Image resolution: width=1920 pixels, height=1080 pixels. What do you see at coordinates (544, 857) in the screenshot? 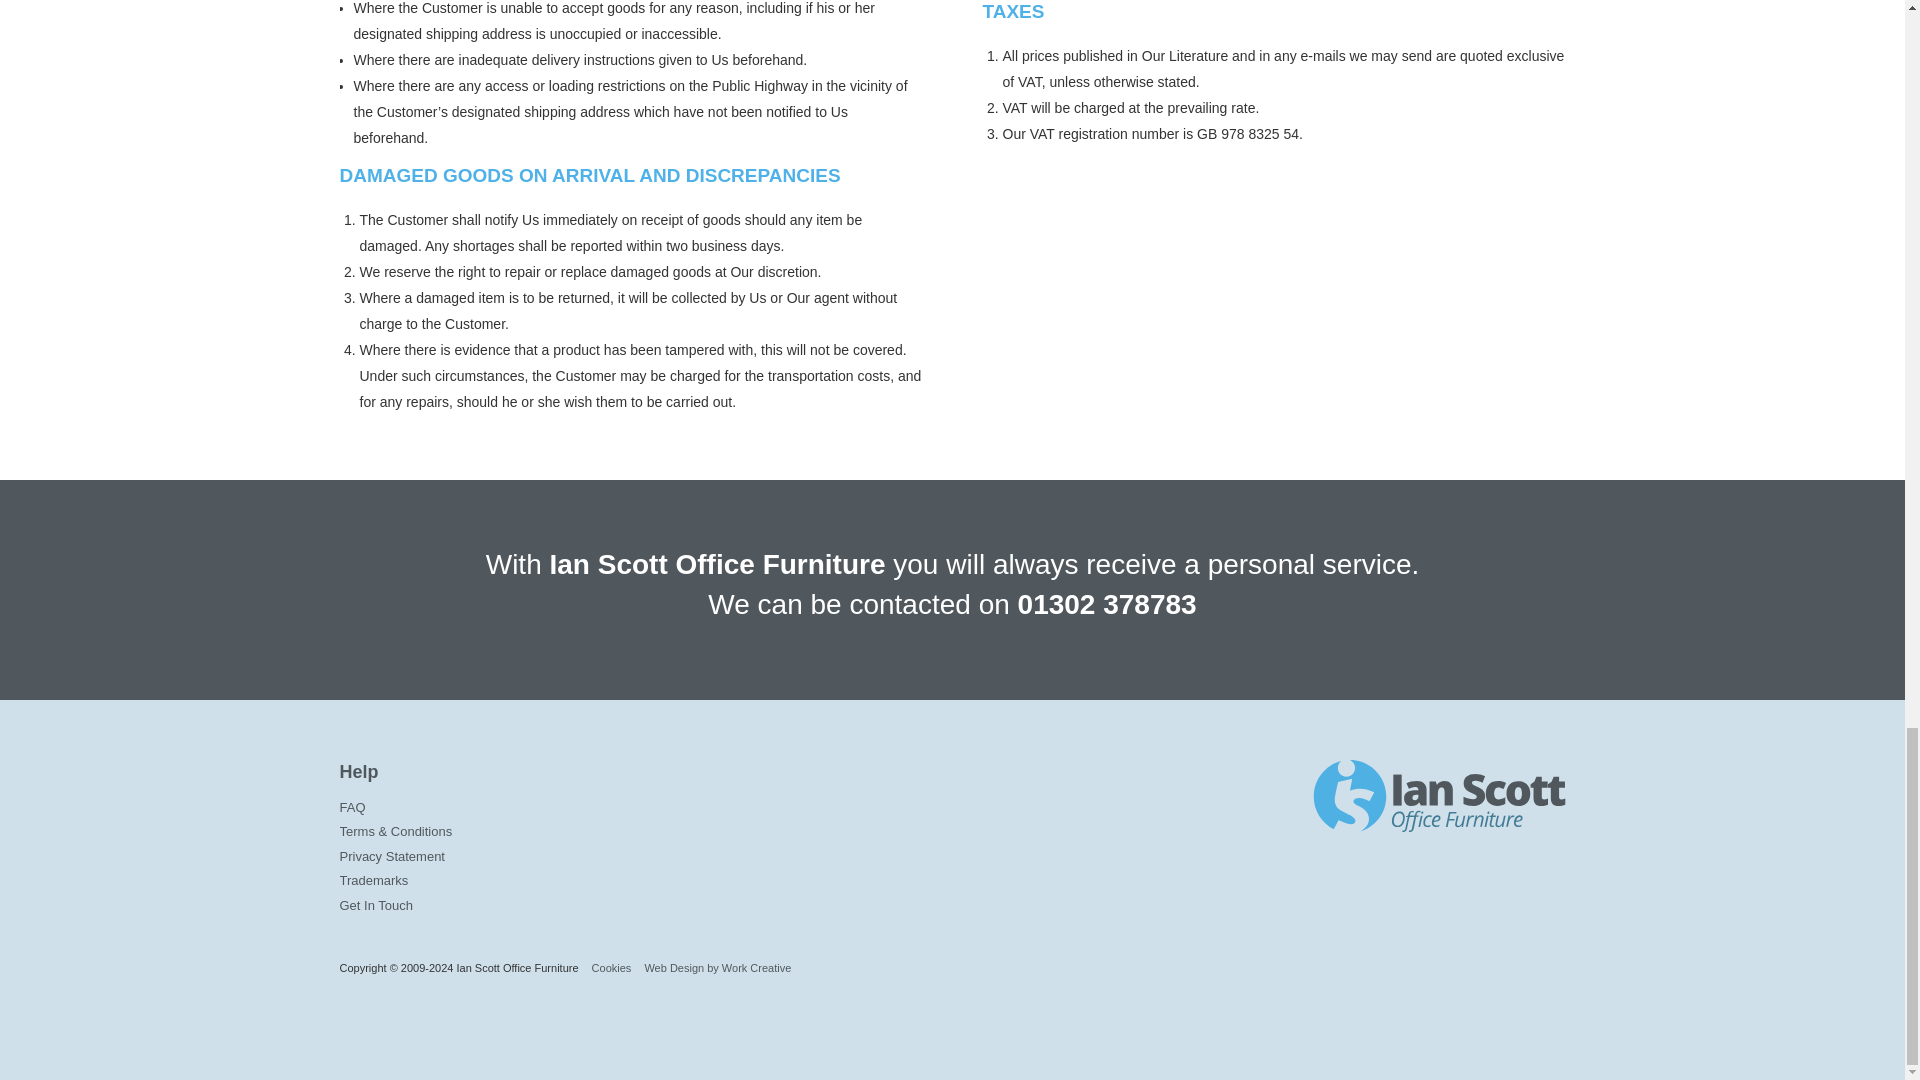
I see `Privacy Statement` at bounding box center [544, 857].